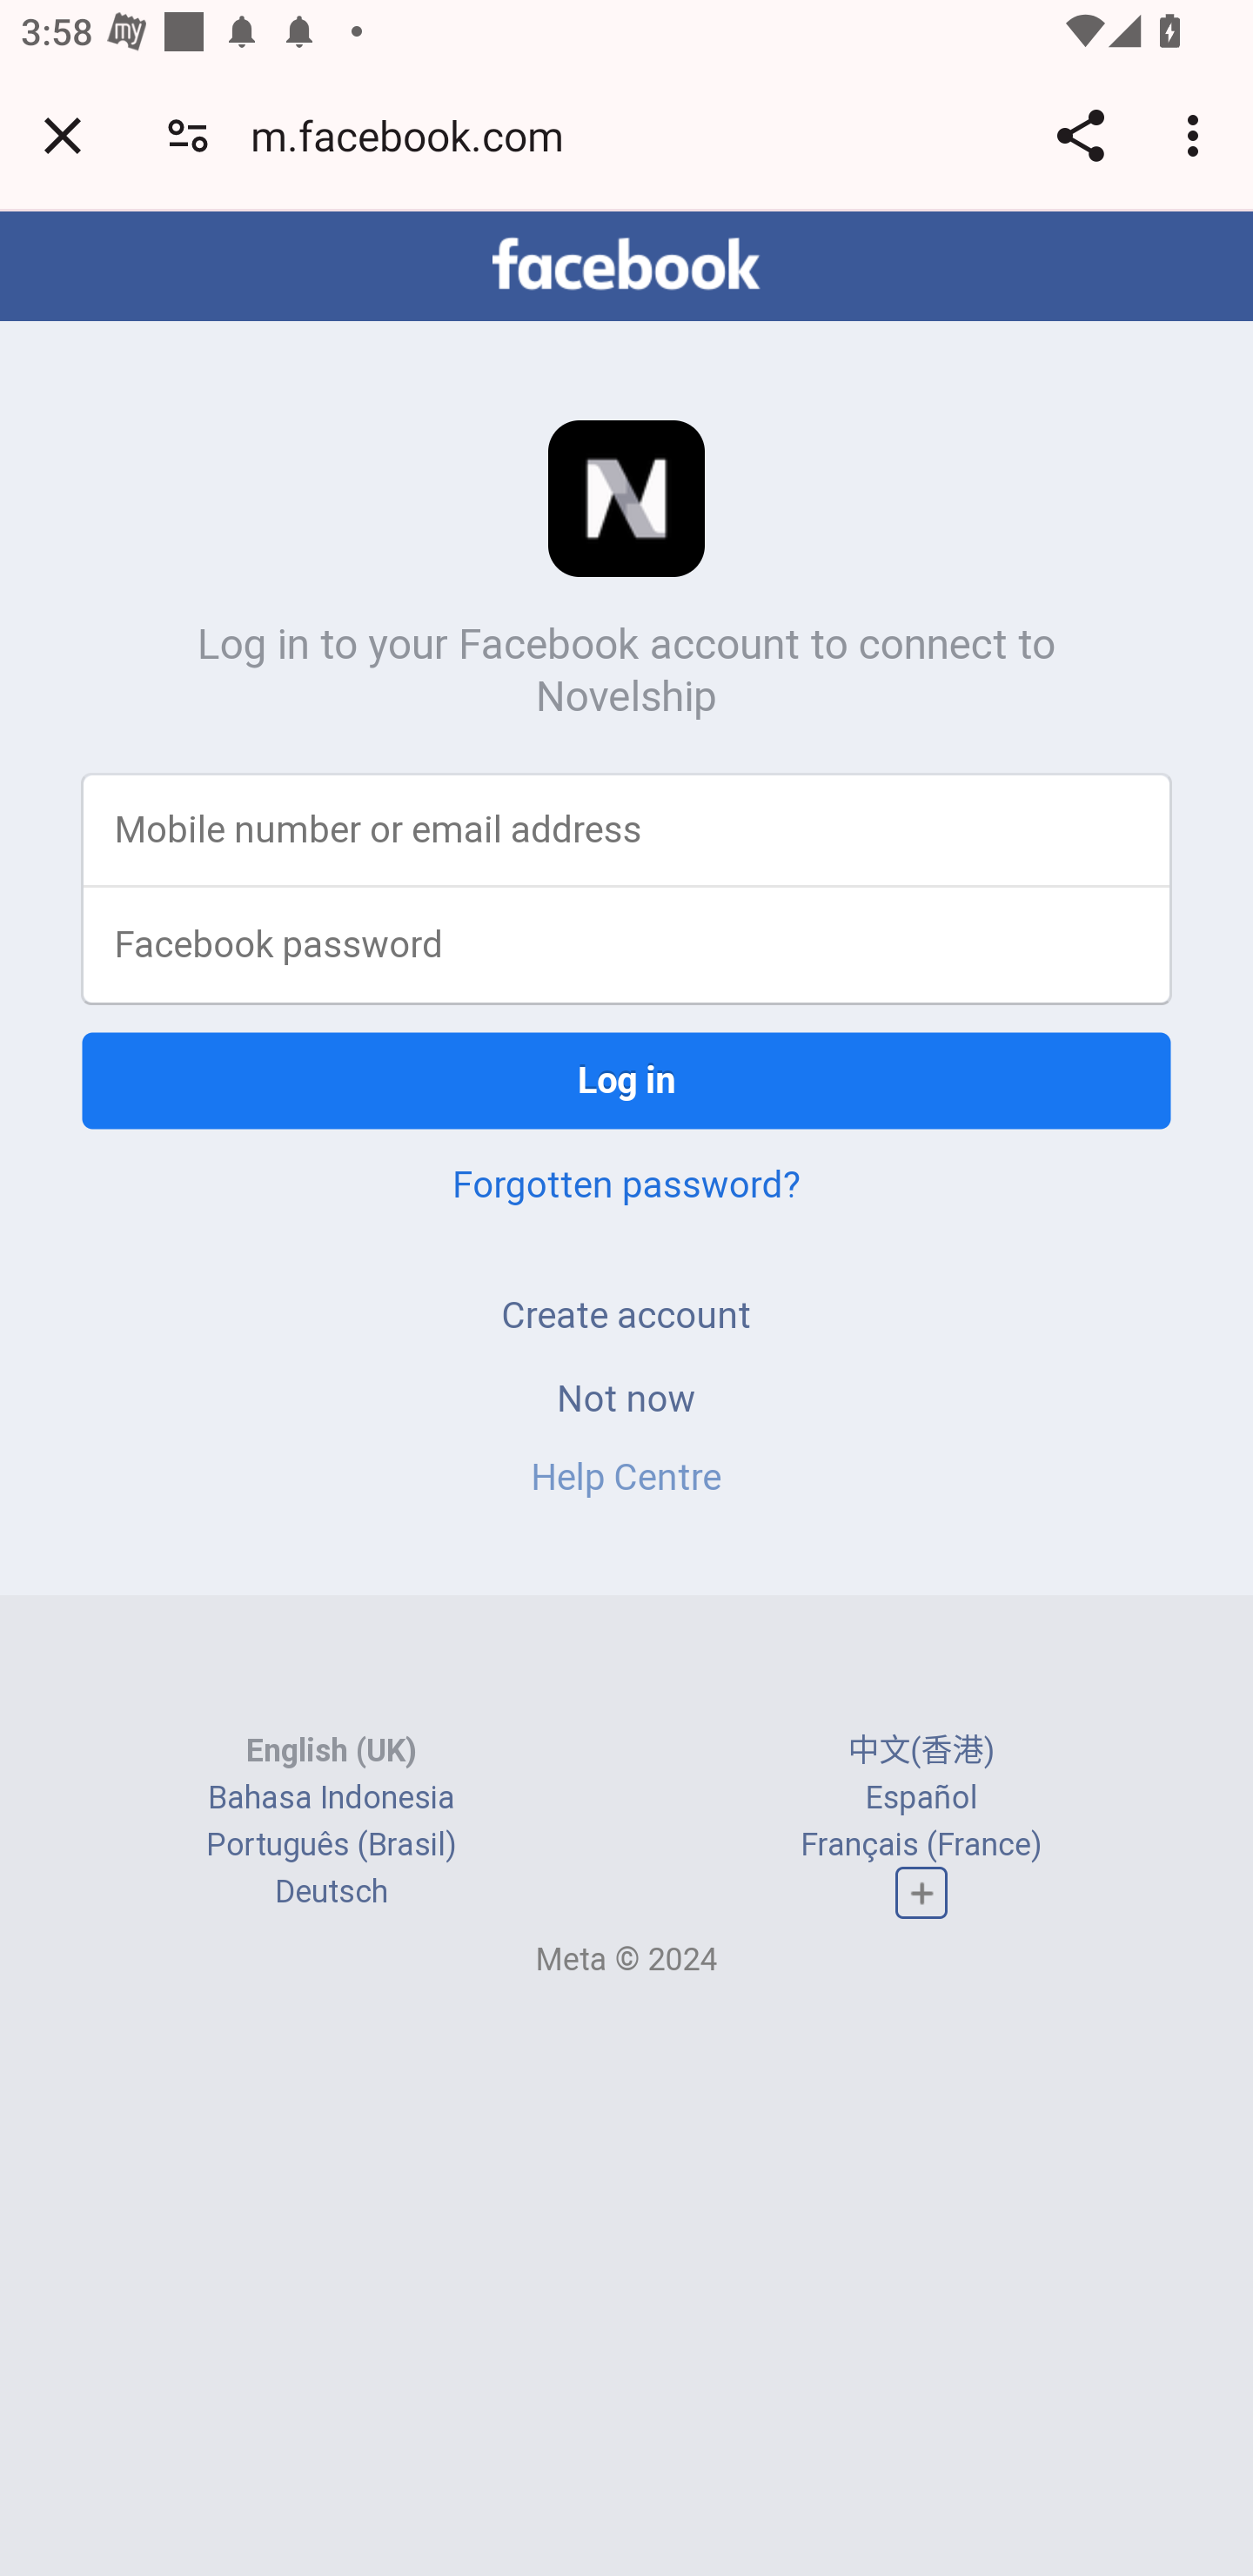 Image resolution: width=1253 pixels, height=2576 pixels. Describe the element at coordinates (626, 1080) in the screenshot. I see `Log in` at that location.